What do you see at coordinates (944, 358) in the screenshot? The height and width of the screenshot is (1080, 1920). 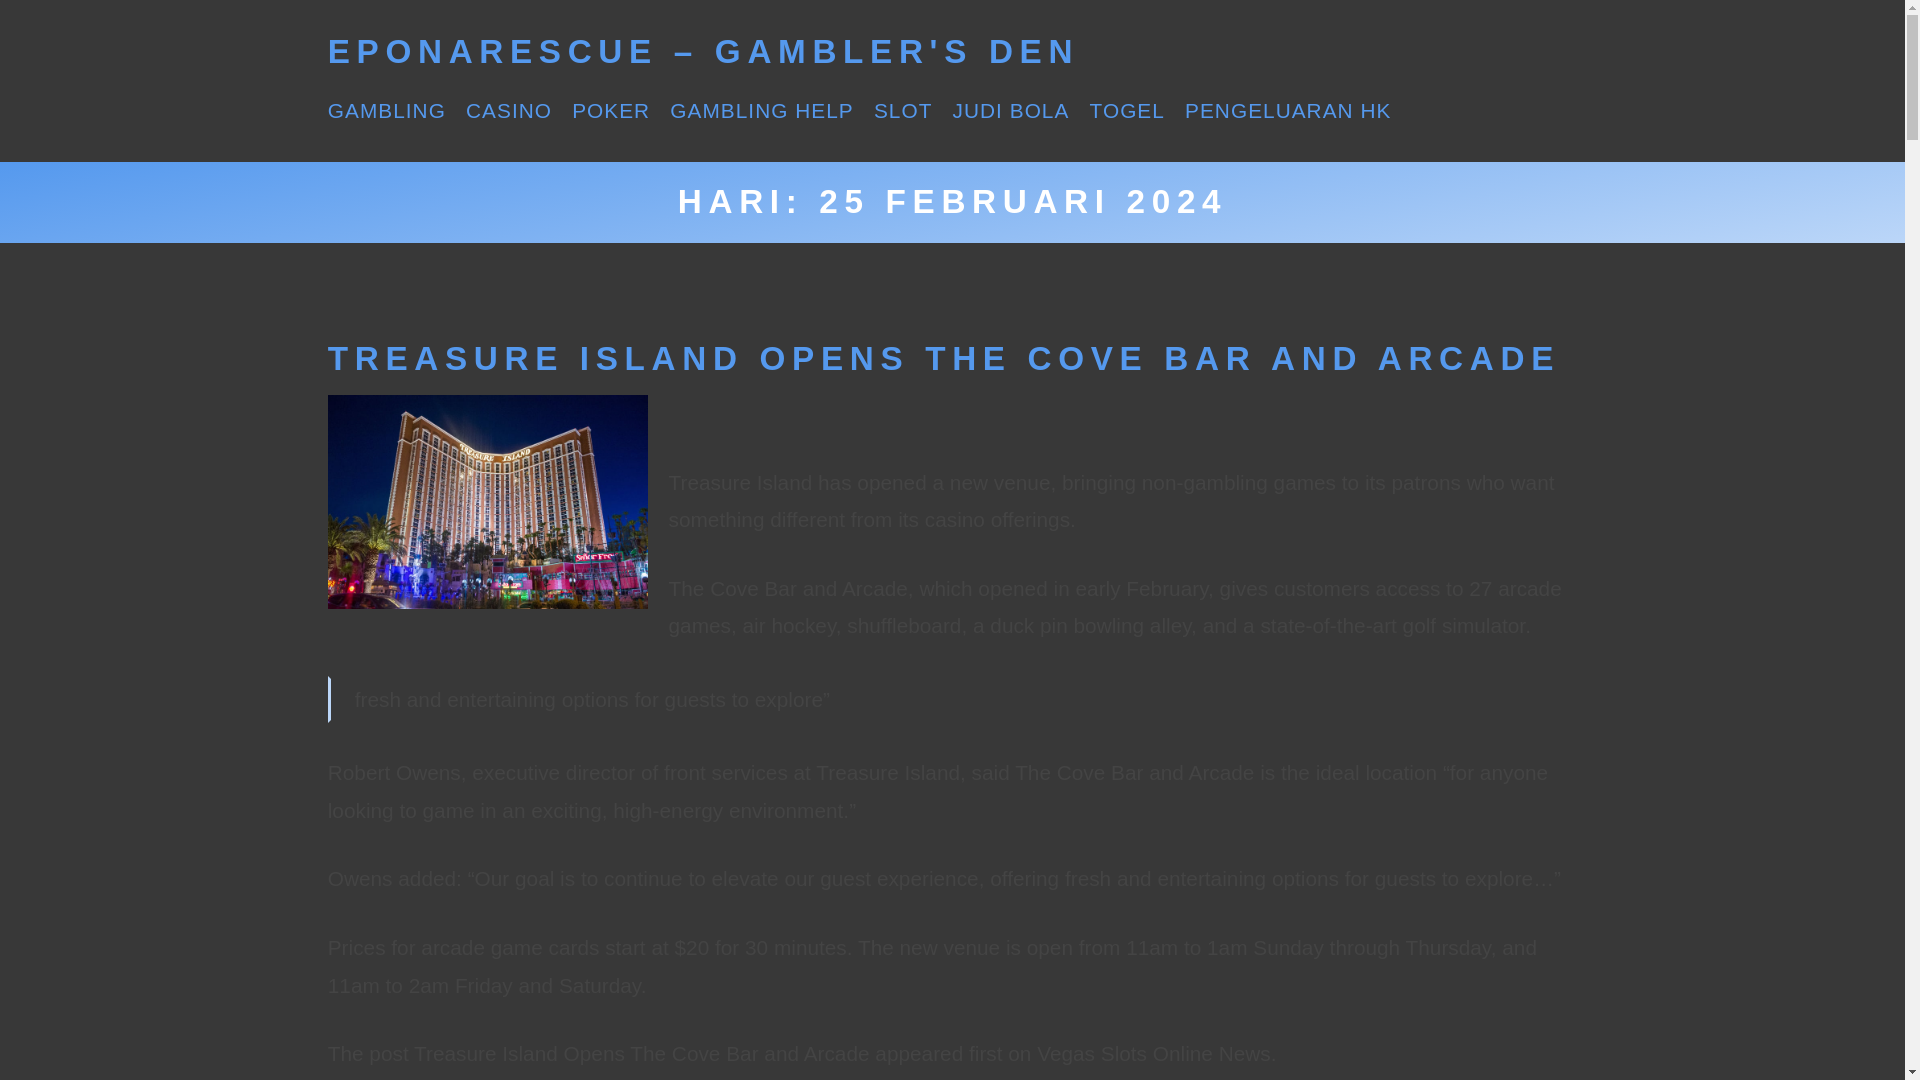 I see `TREASURE ISLAND OPENS THE COVE BAR AND ARCADE` at bounding box center [944, 358].